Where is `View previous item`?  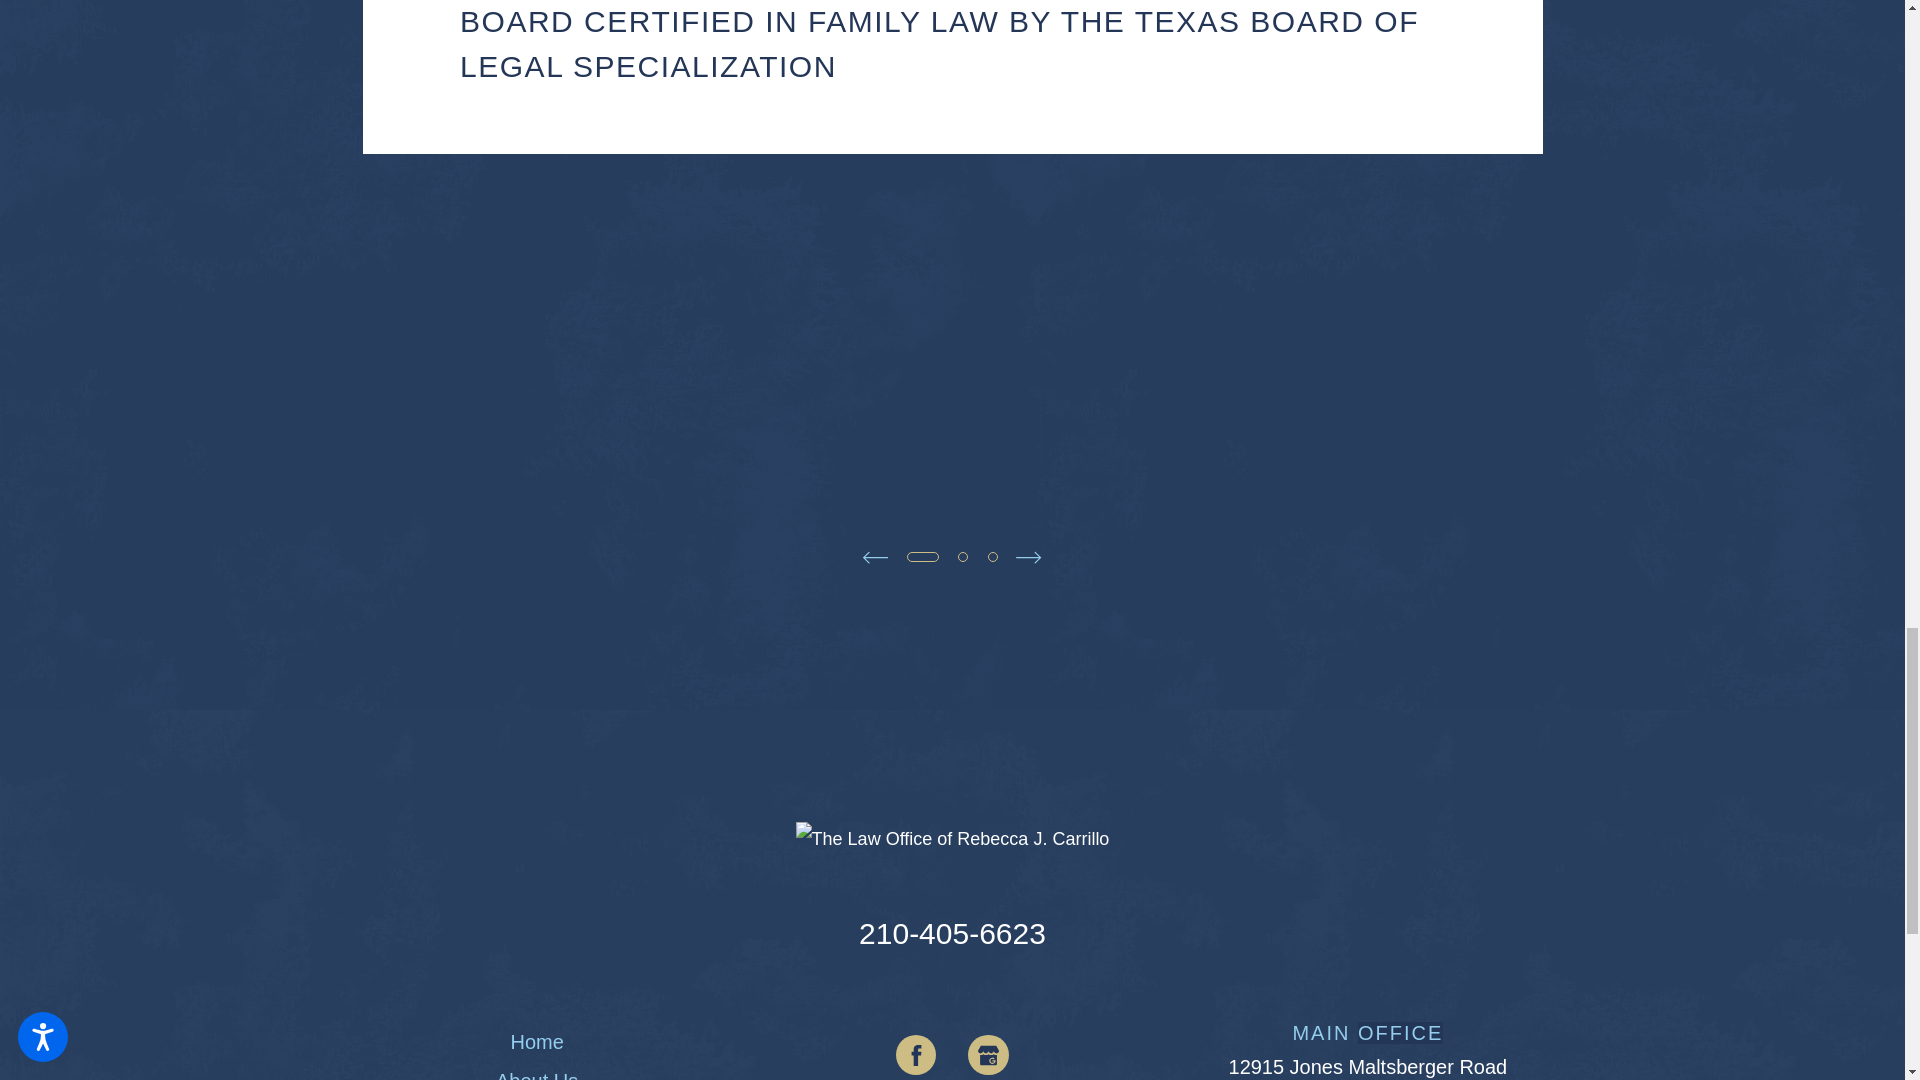 View previous item is located at coordinates (874, 558).